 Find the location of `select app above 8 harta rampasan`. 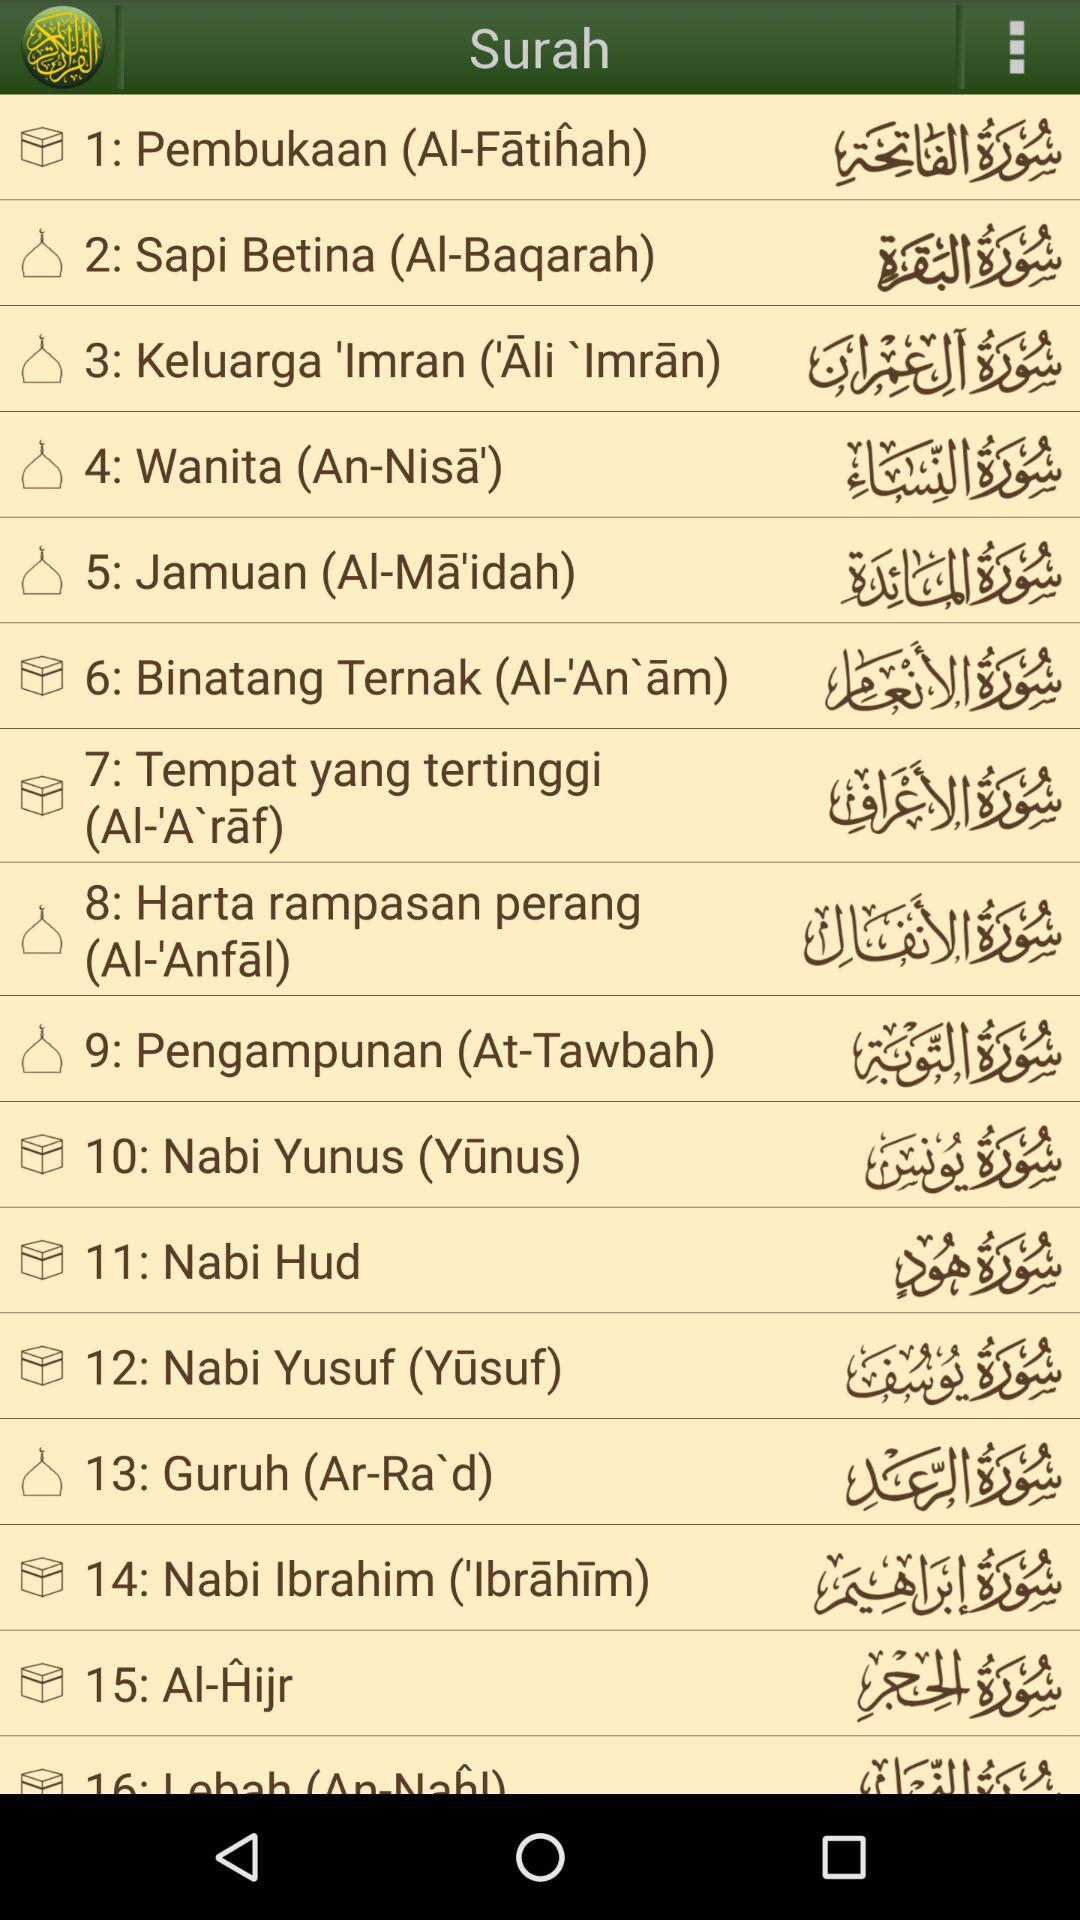

select app above 8 harta rampasan is located at coordinates (426, 795).